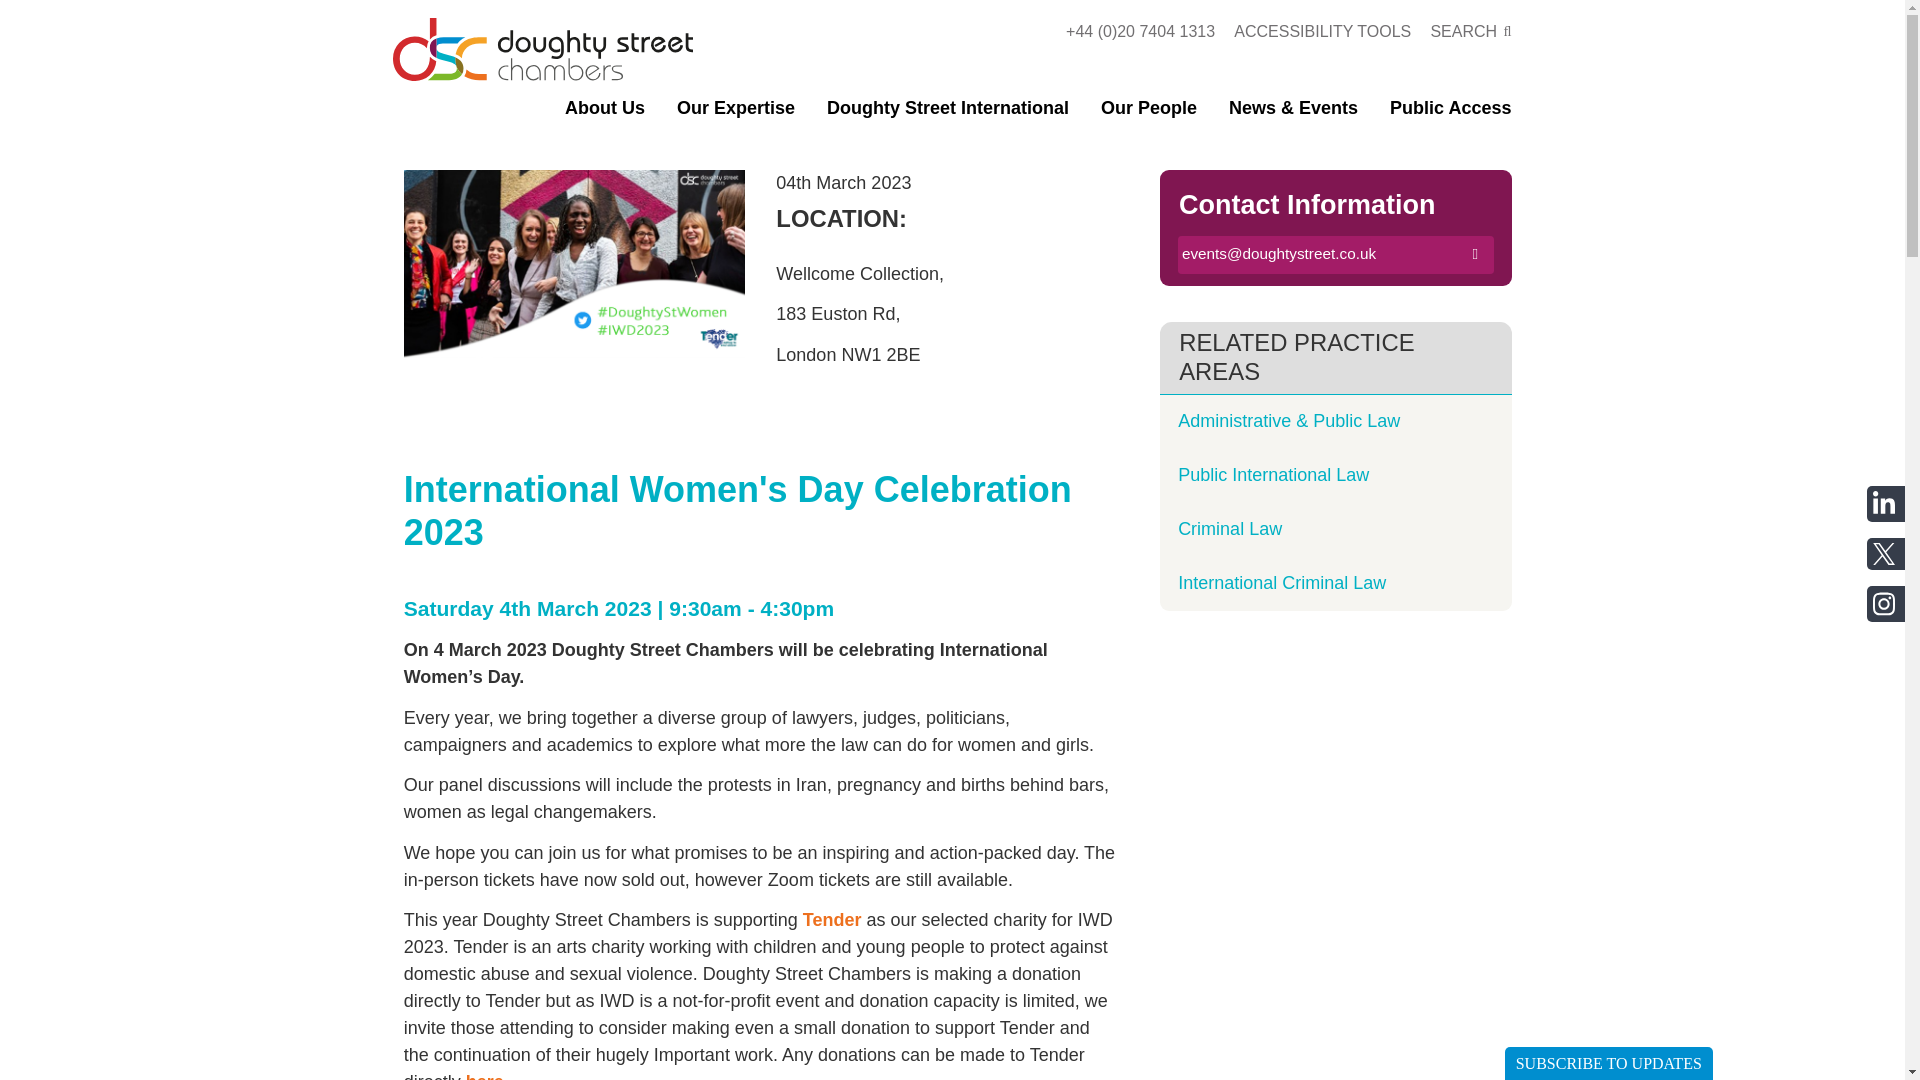 The image size is (1920, 1080). Describe the element at coordinates (736, 116) in the screenshot. I see `Our Expertise` at that location.